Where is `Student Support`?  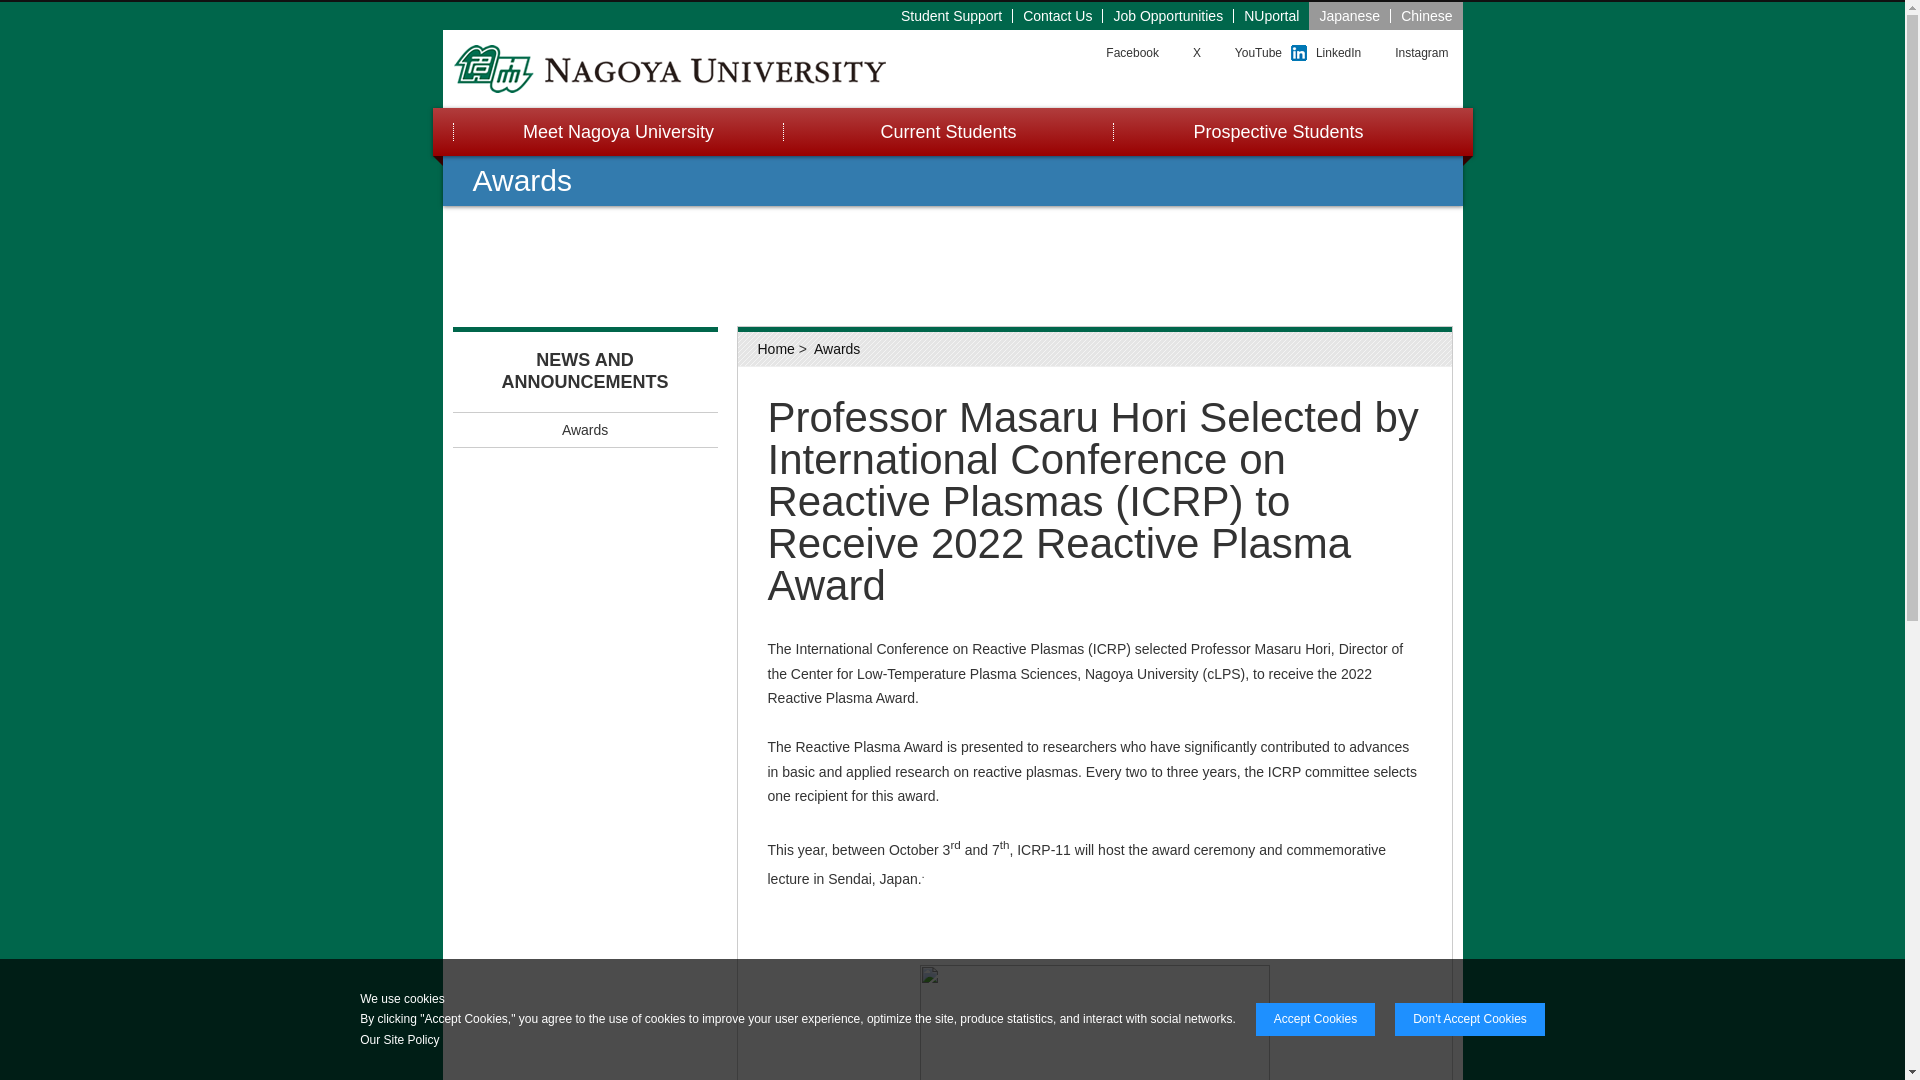
Student Support is located at coordinates (952, 15).